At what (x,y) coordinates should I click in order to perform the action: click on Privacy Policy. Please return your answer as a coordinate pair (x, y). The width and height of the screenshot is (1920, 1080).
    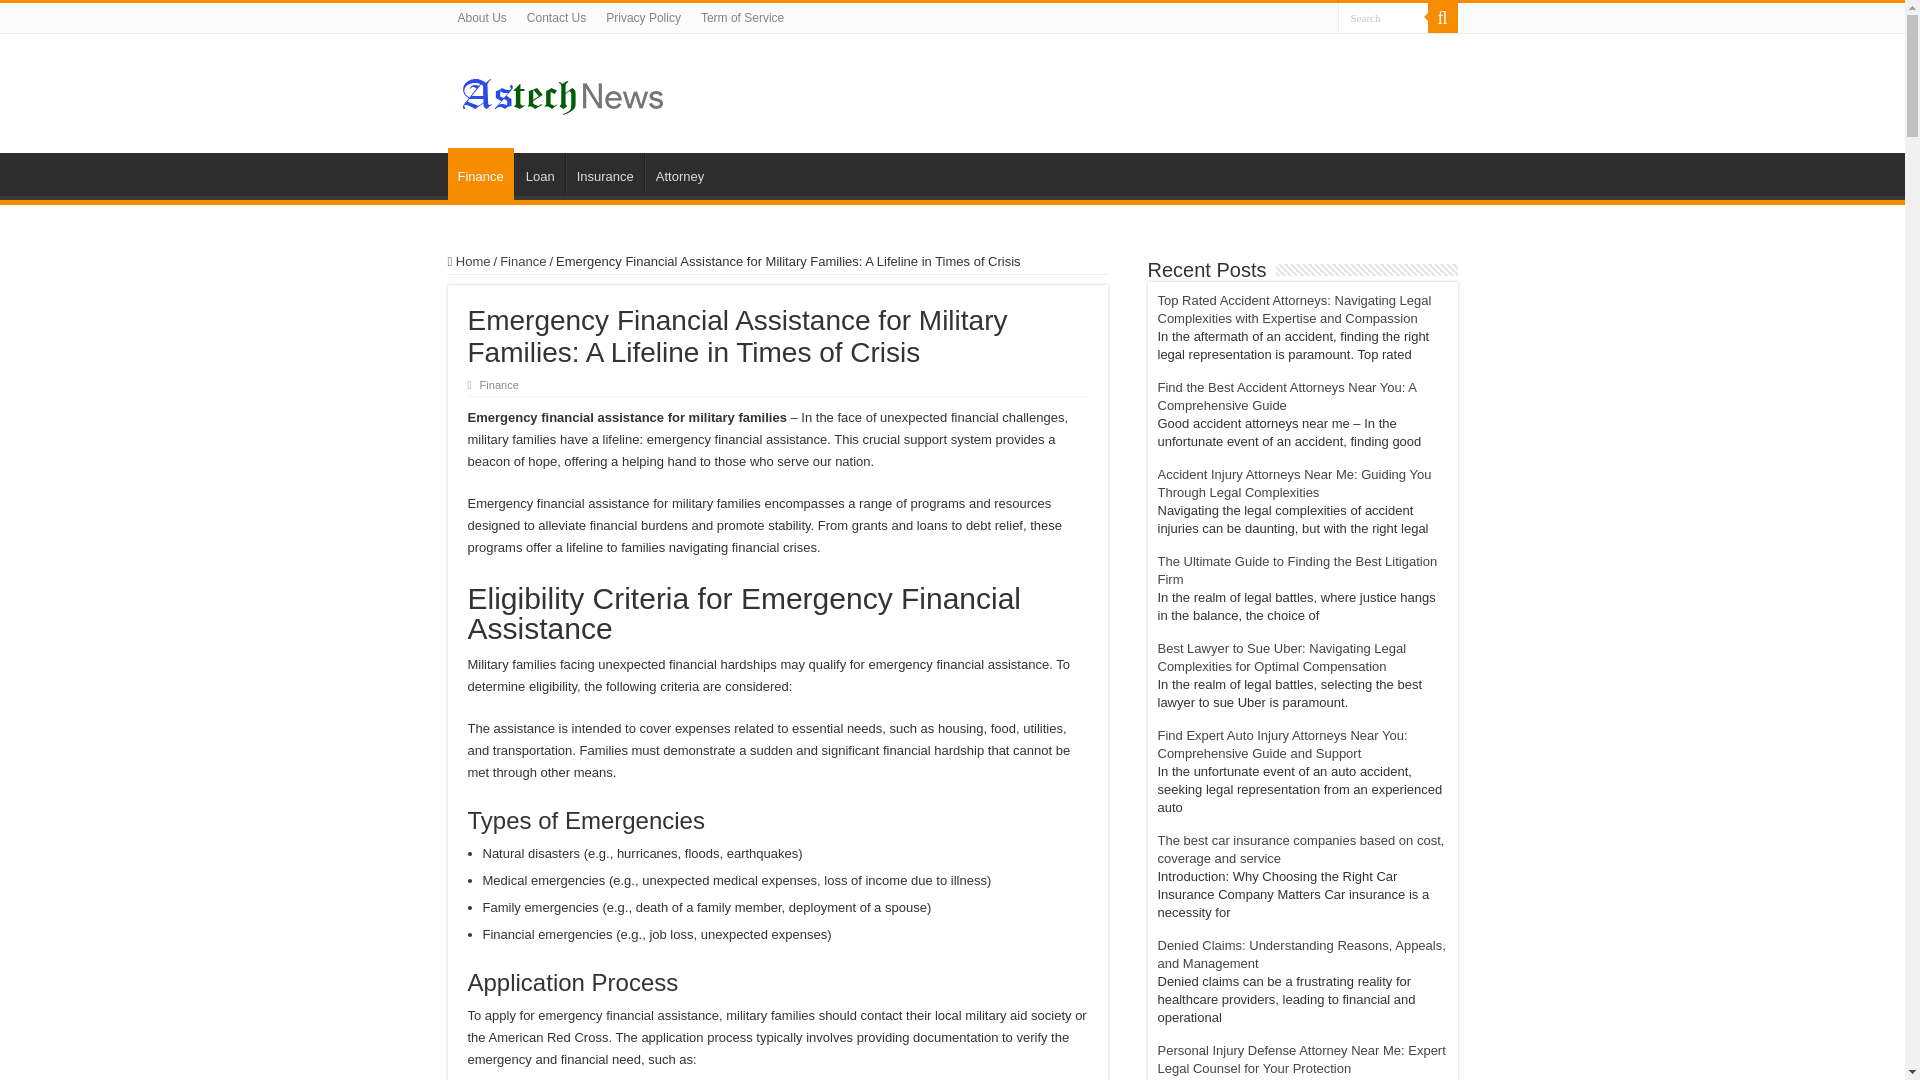
    Looking at the image, I should click on (643, 18).